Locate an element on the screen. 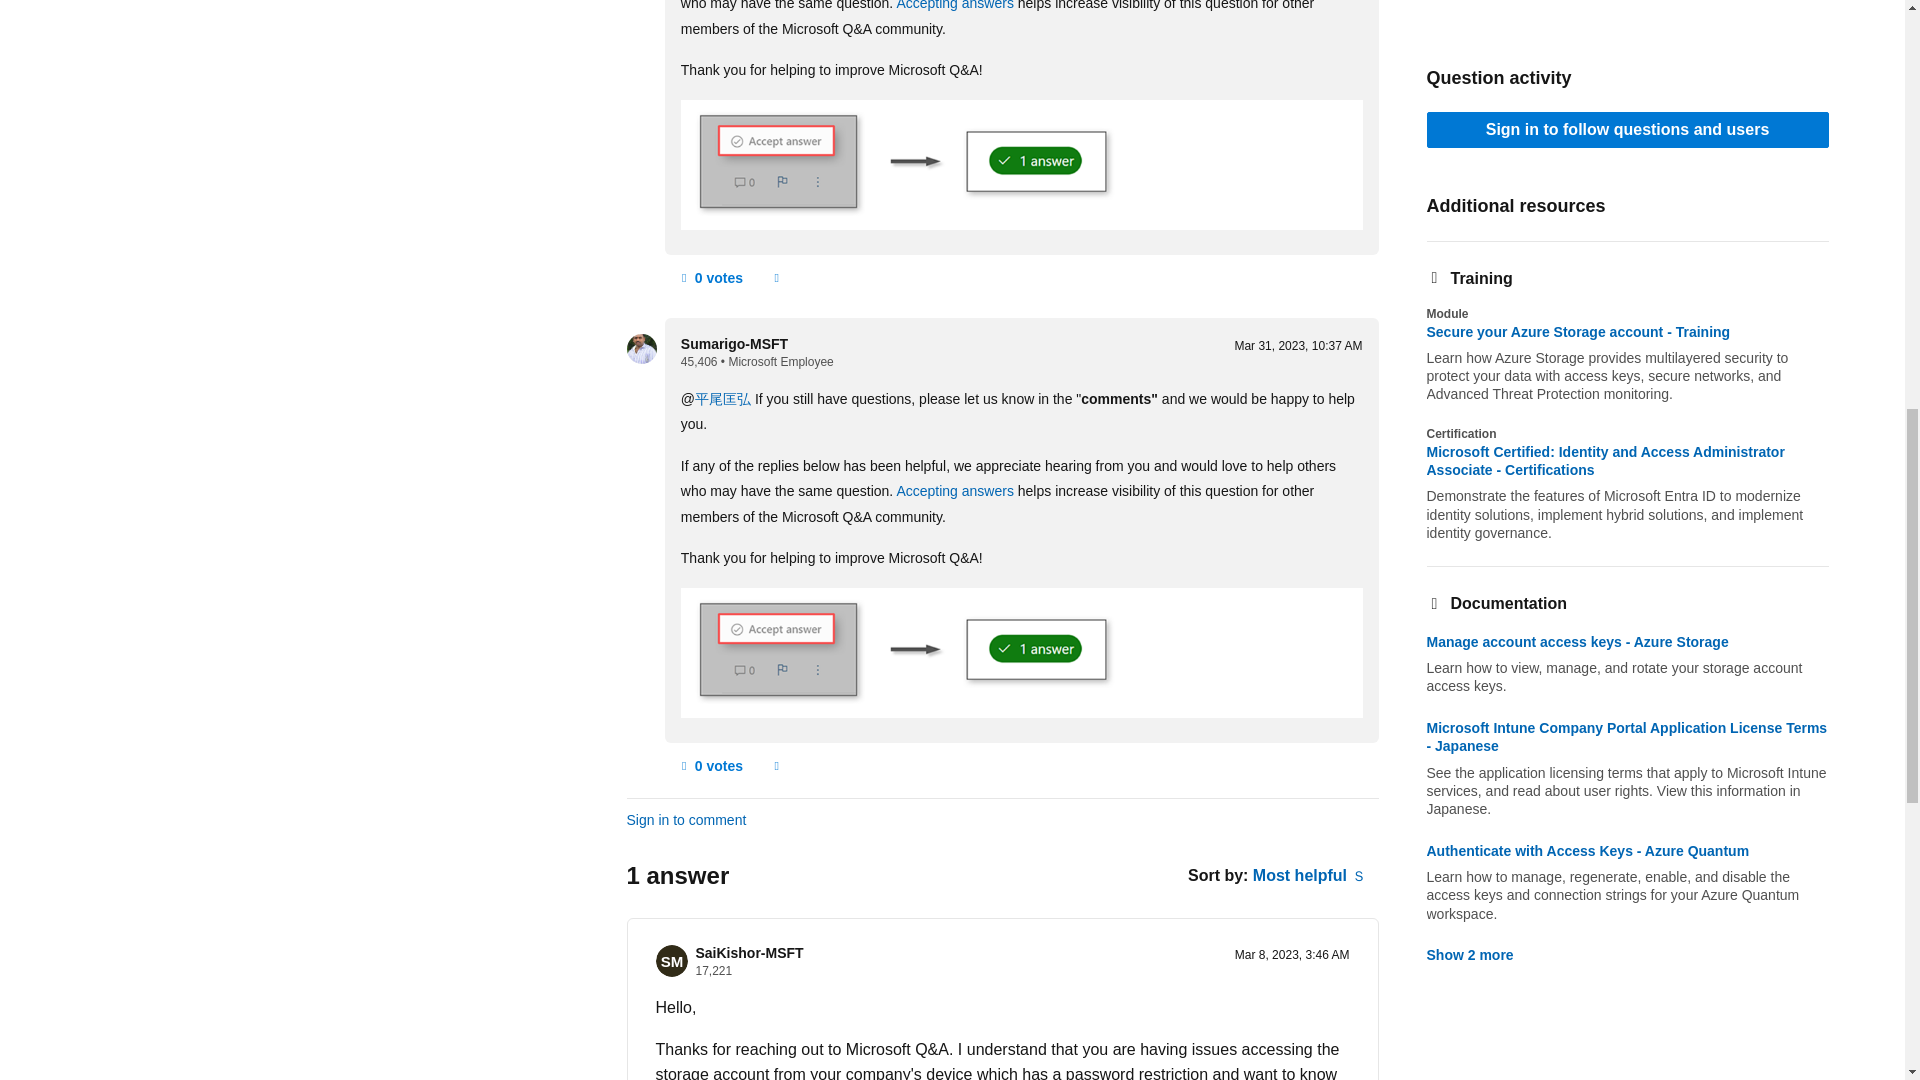  This comment is helpful is located at coordinates (710, 278).